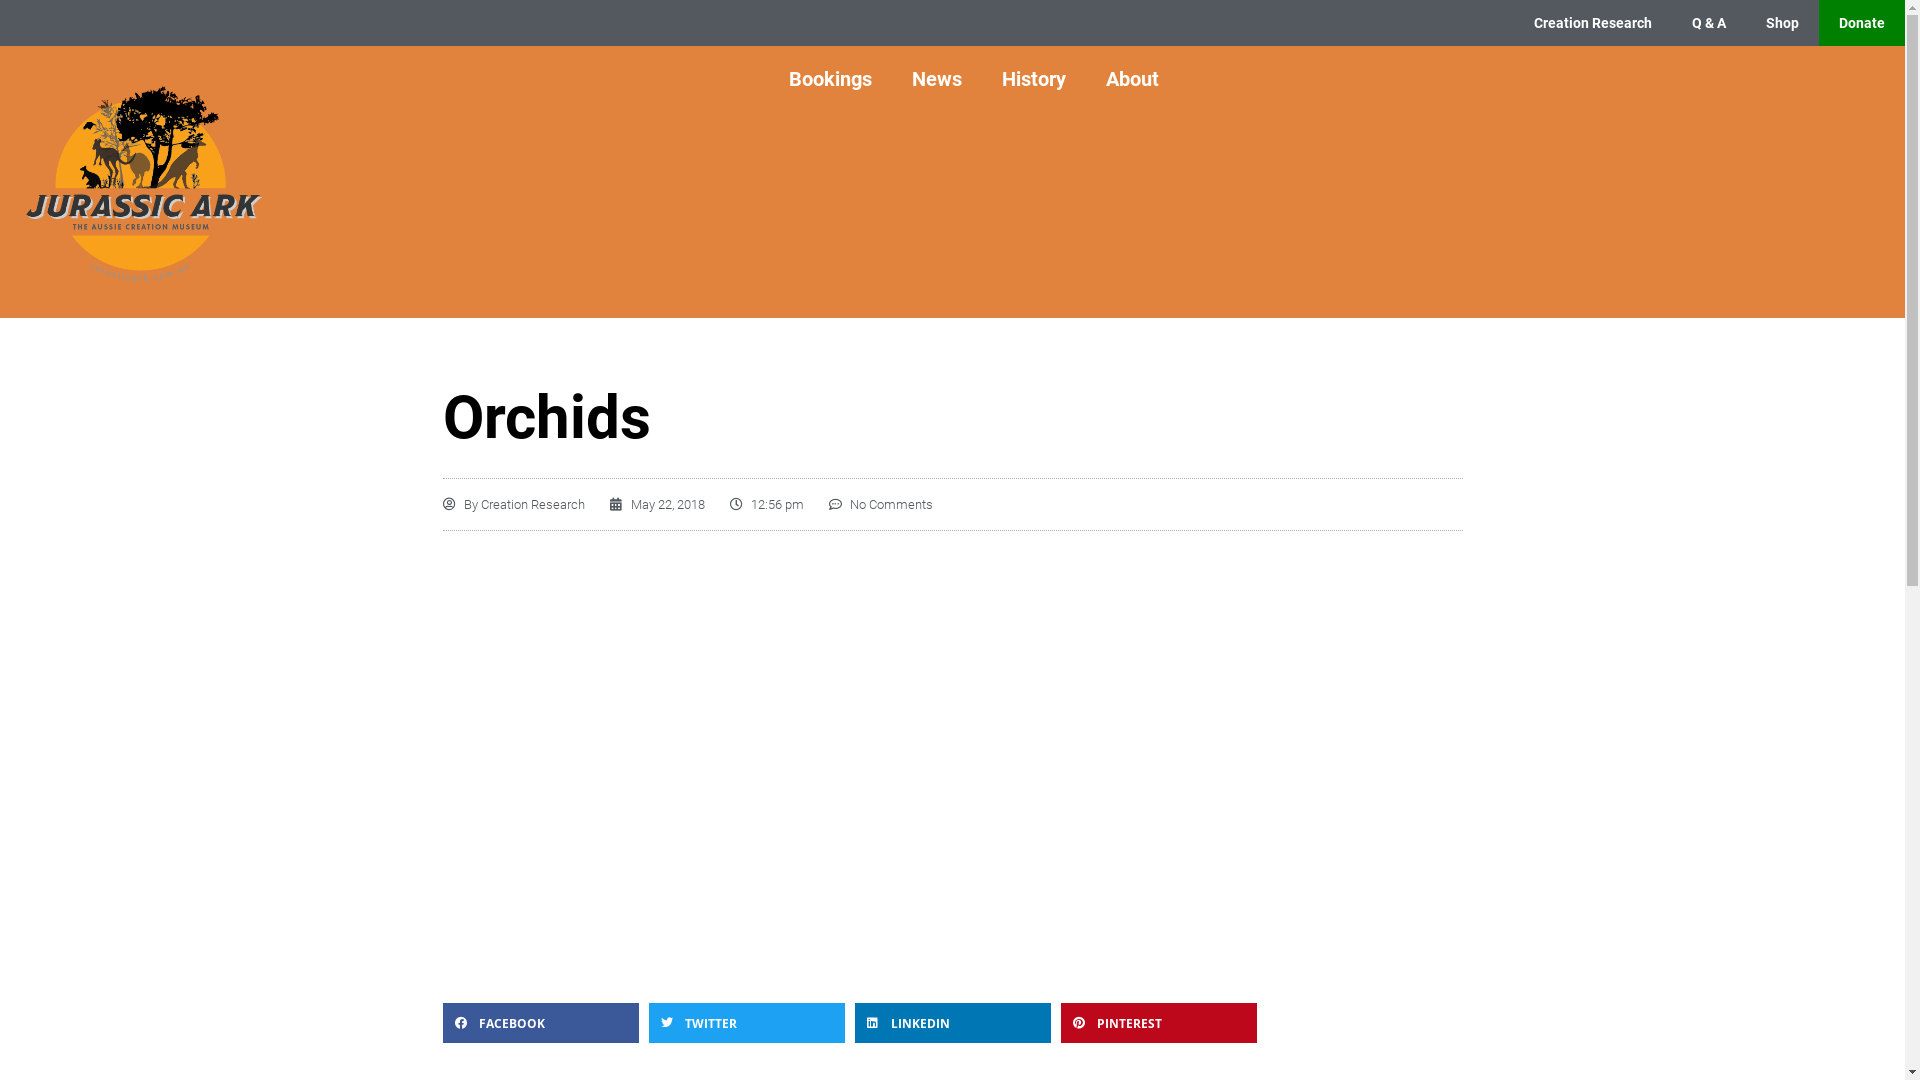  What do you see at coordinates (830, 79) in the screenshot?
I see `Bookings` at bounding box center [830, 79].